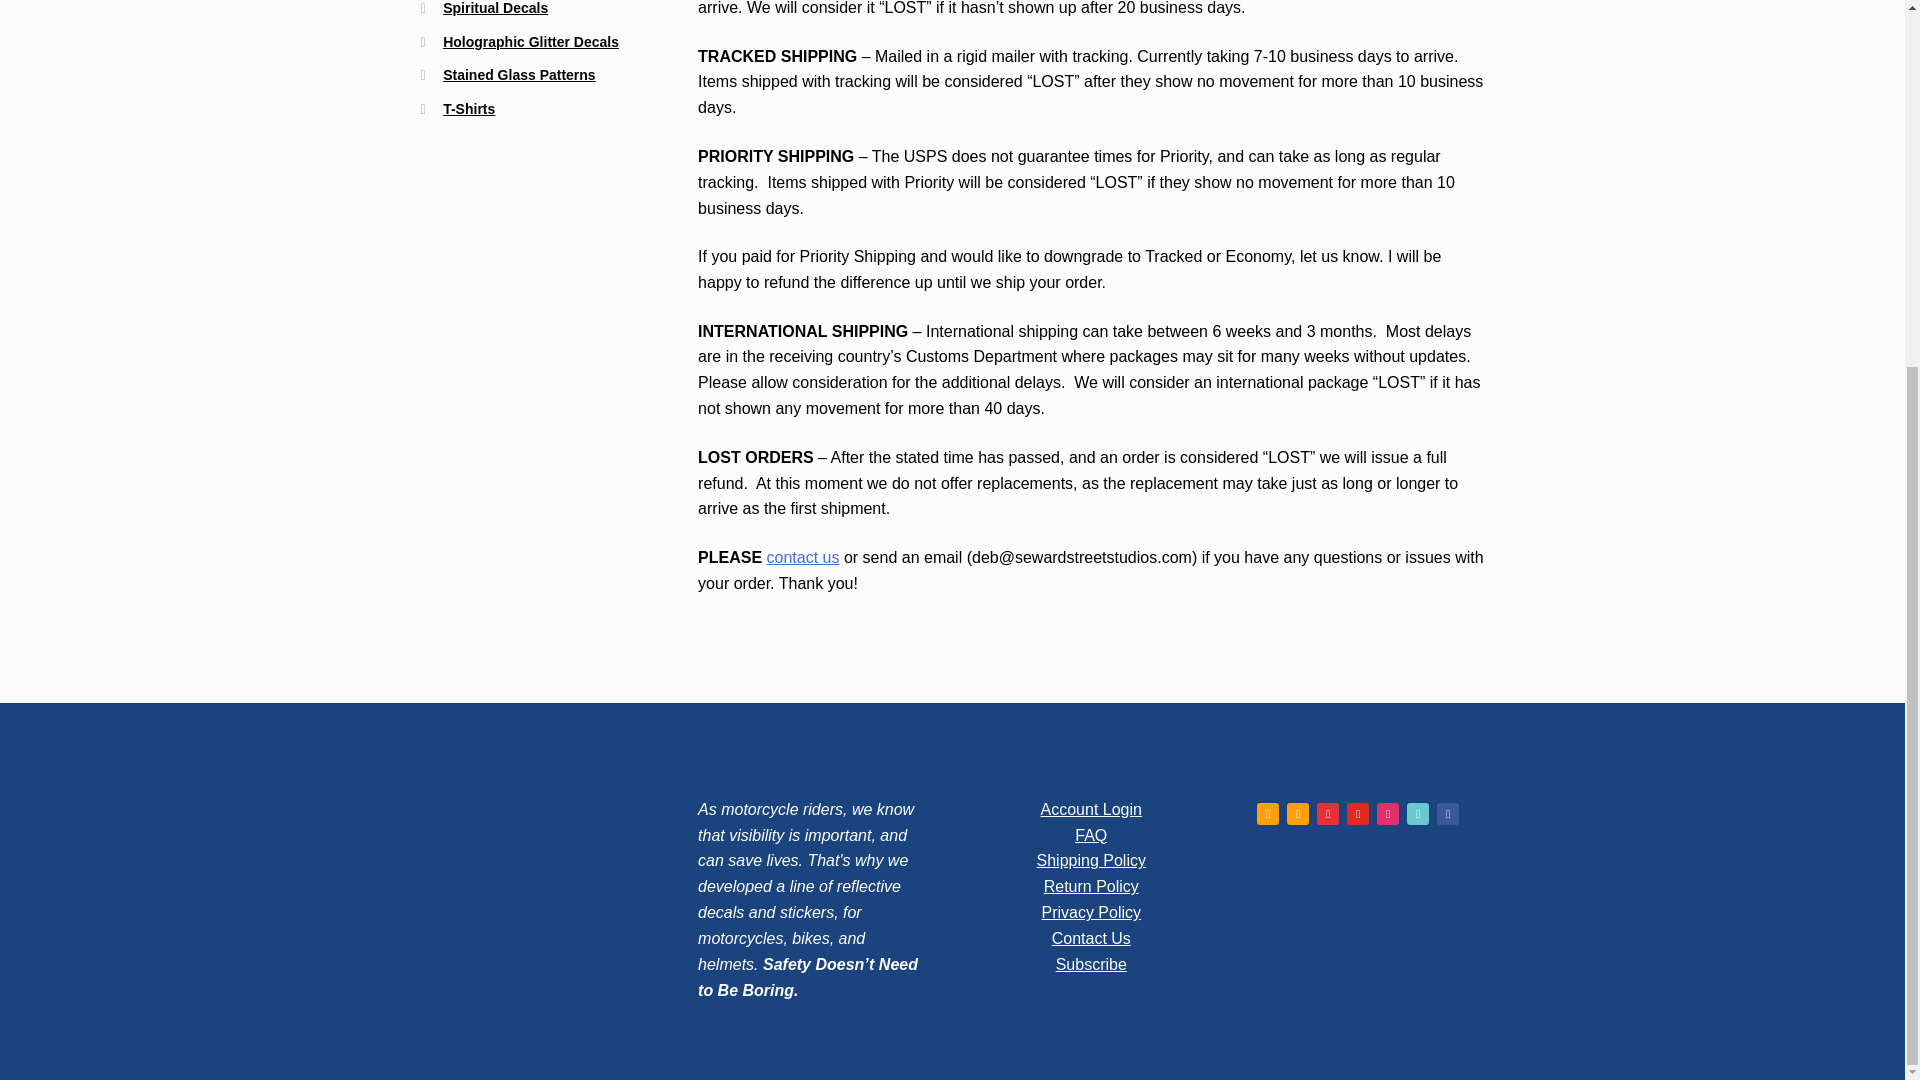 The width and height of the screenshot is (1920, 1080). I want to click on Facebook, so click(1268, 812).